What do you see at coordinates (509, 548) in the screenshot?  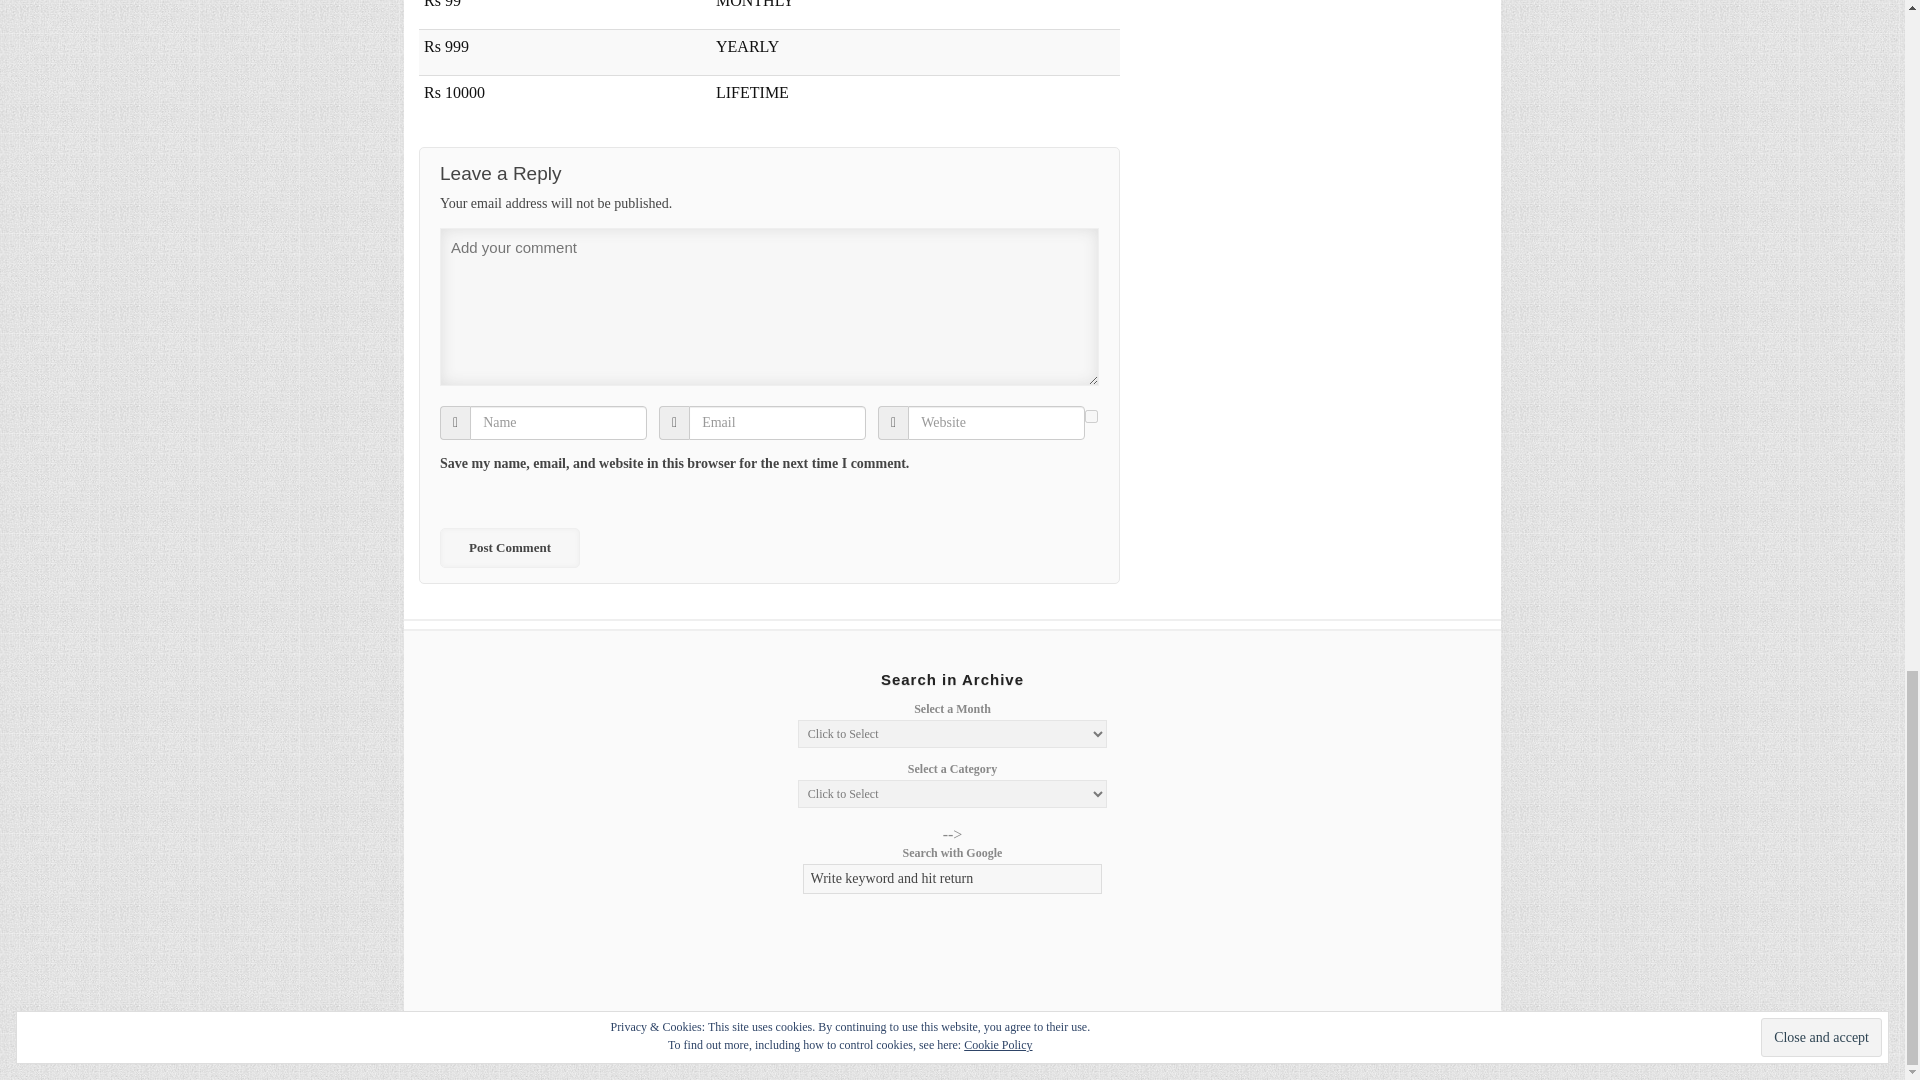 I see `Post Comment` at bounding box center [509, 548].